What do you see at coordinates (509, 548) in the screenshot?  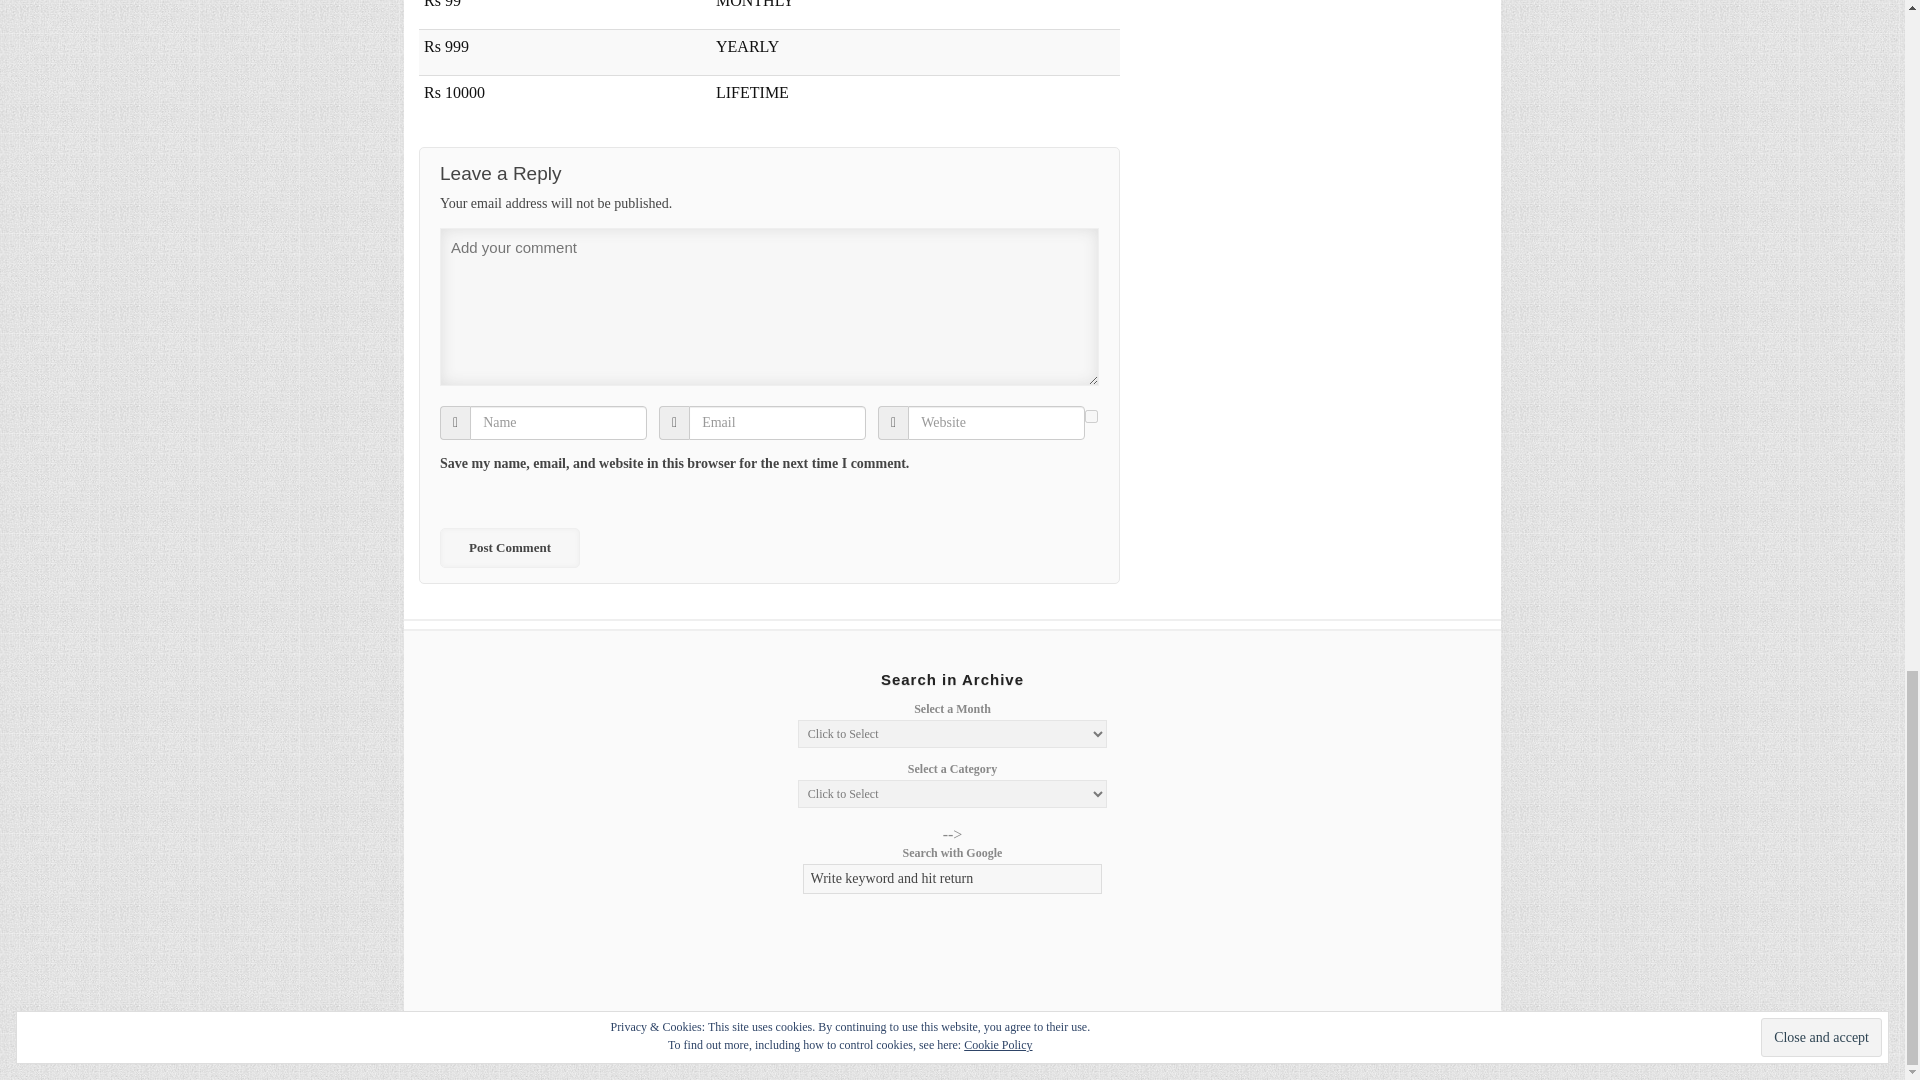 I see `Post Comment` at bounding box center [509, 548].